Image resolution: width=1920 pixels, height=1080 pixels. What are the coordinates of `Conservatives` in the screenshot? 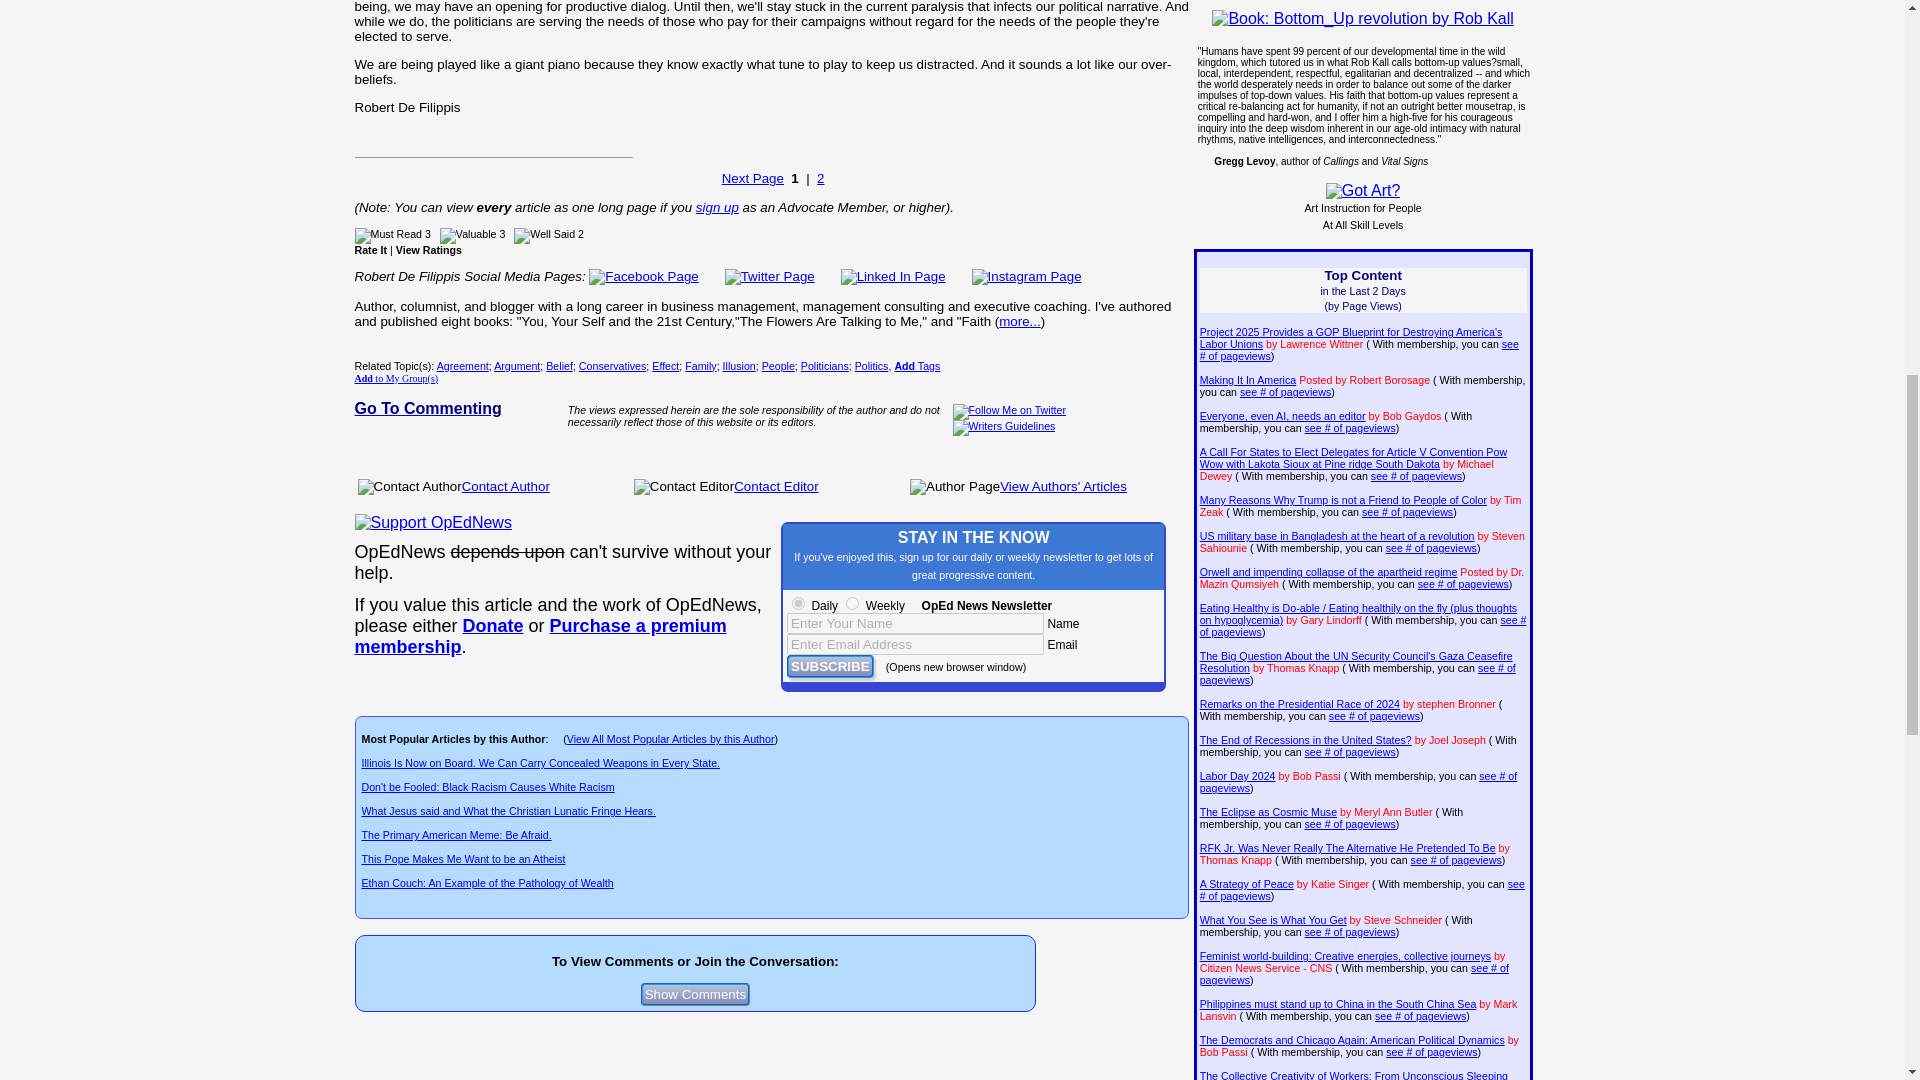 It's located at (613, 365).